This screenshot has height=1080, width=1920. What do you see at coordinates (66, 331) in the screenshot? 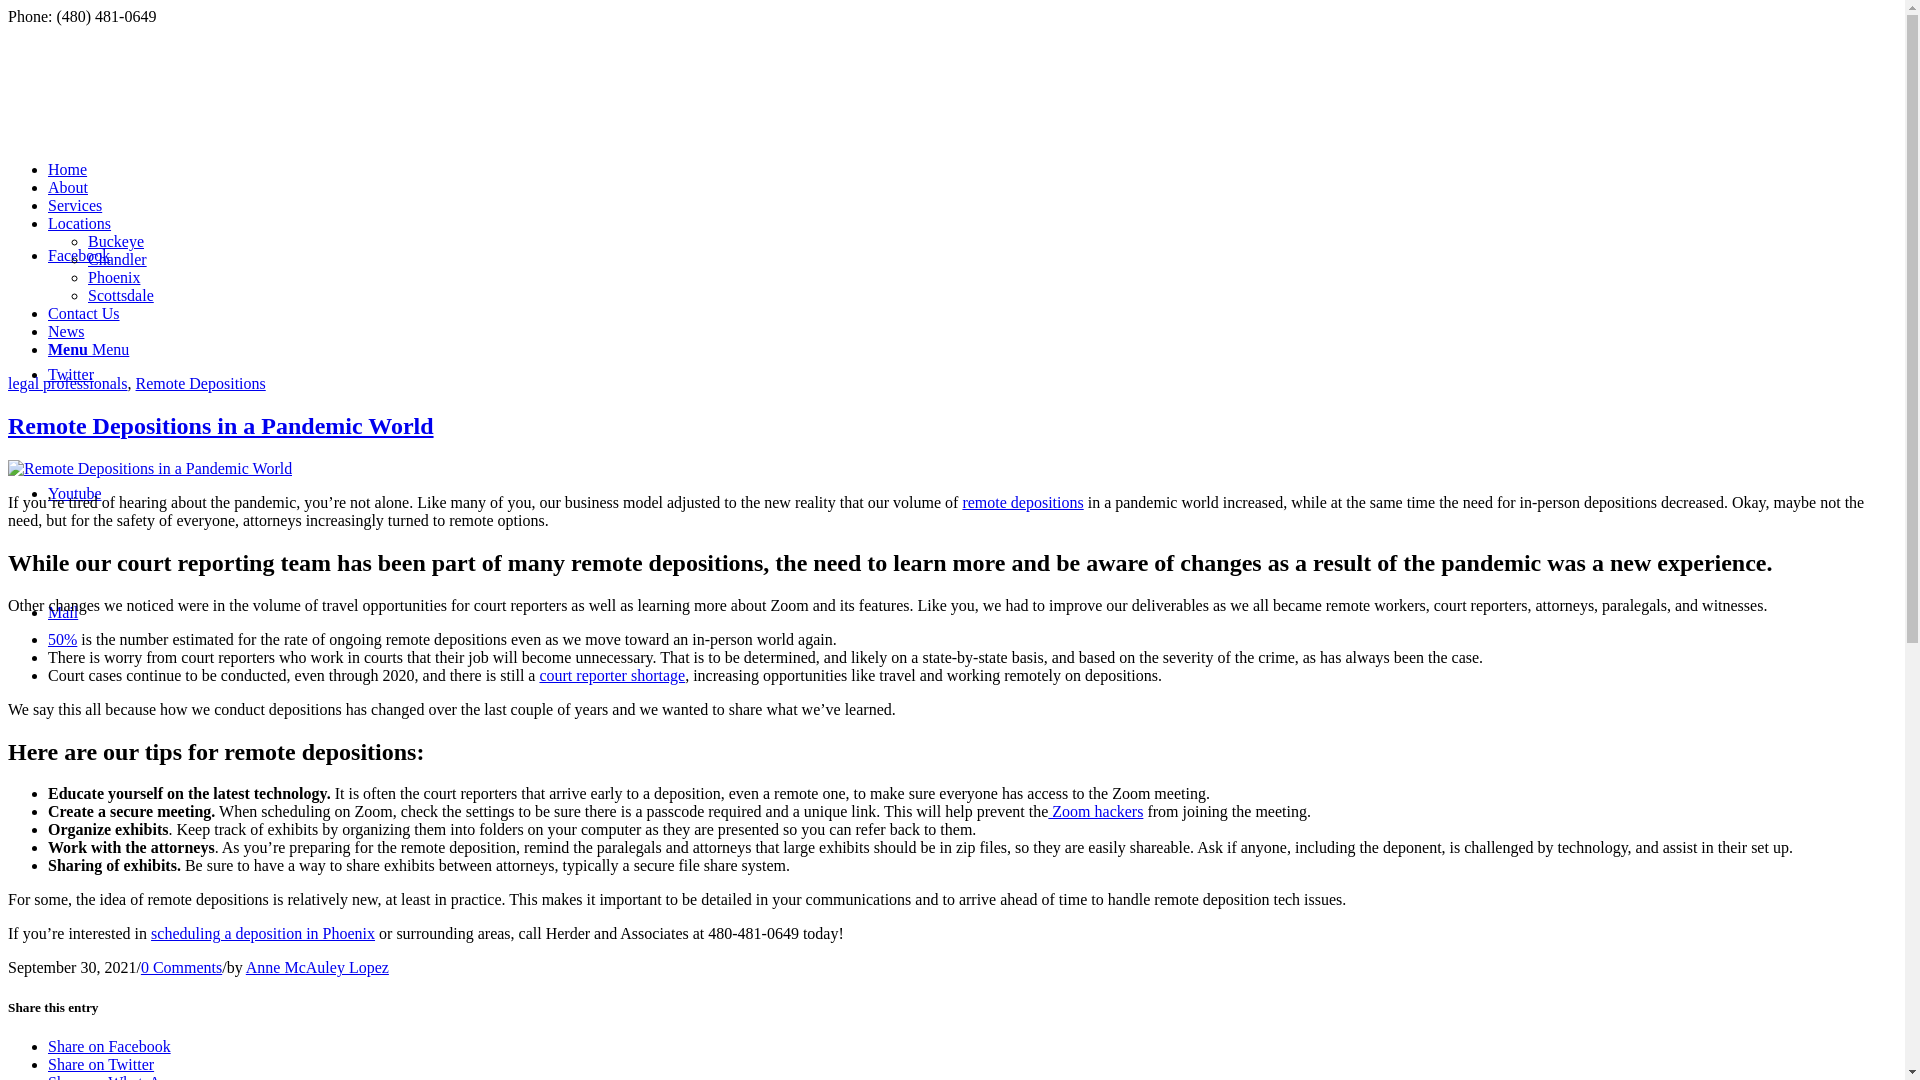
I see `News` at bounding box center [66, 331].